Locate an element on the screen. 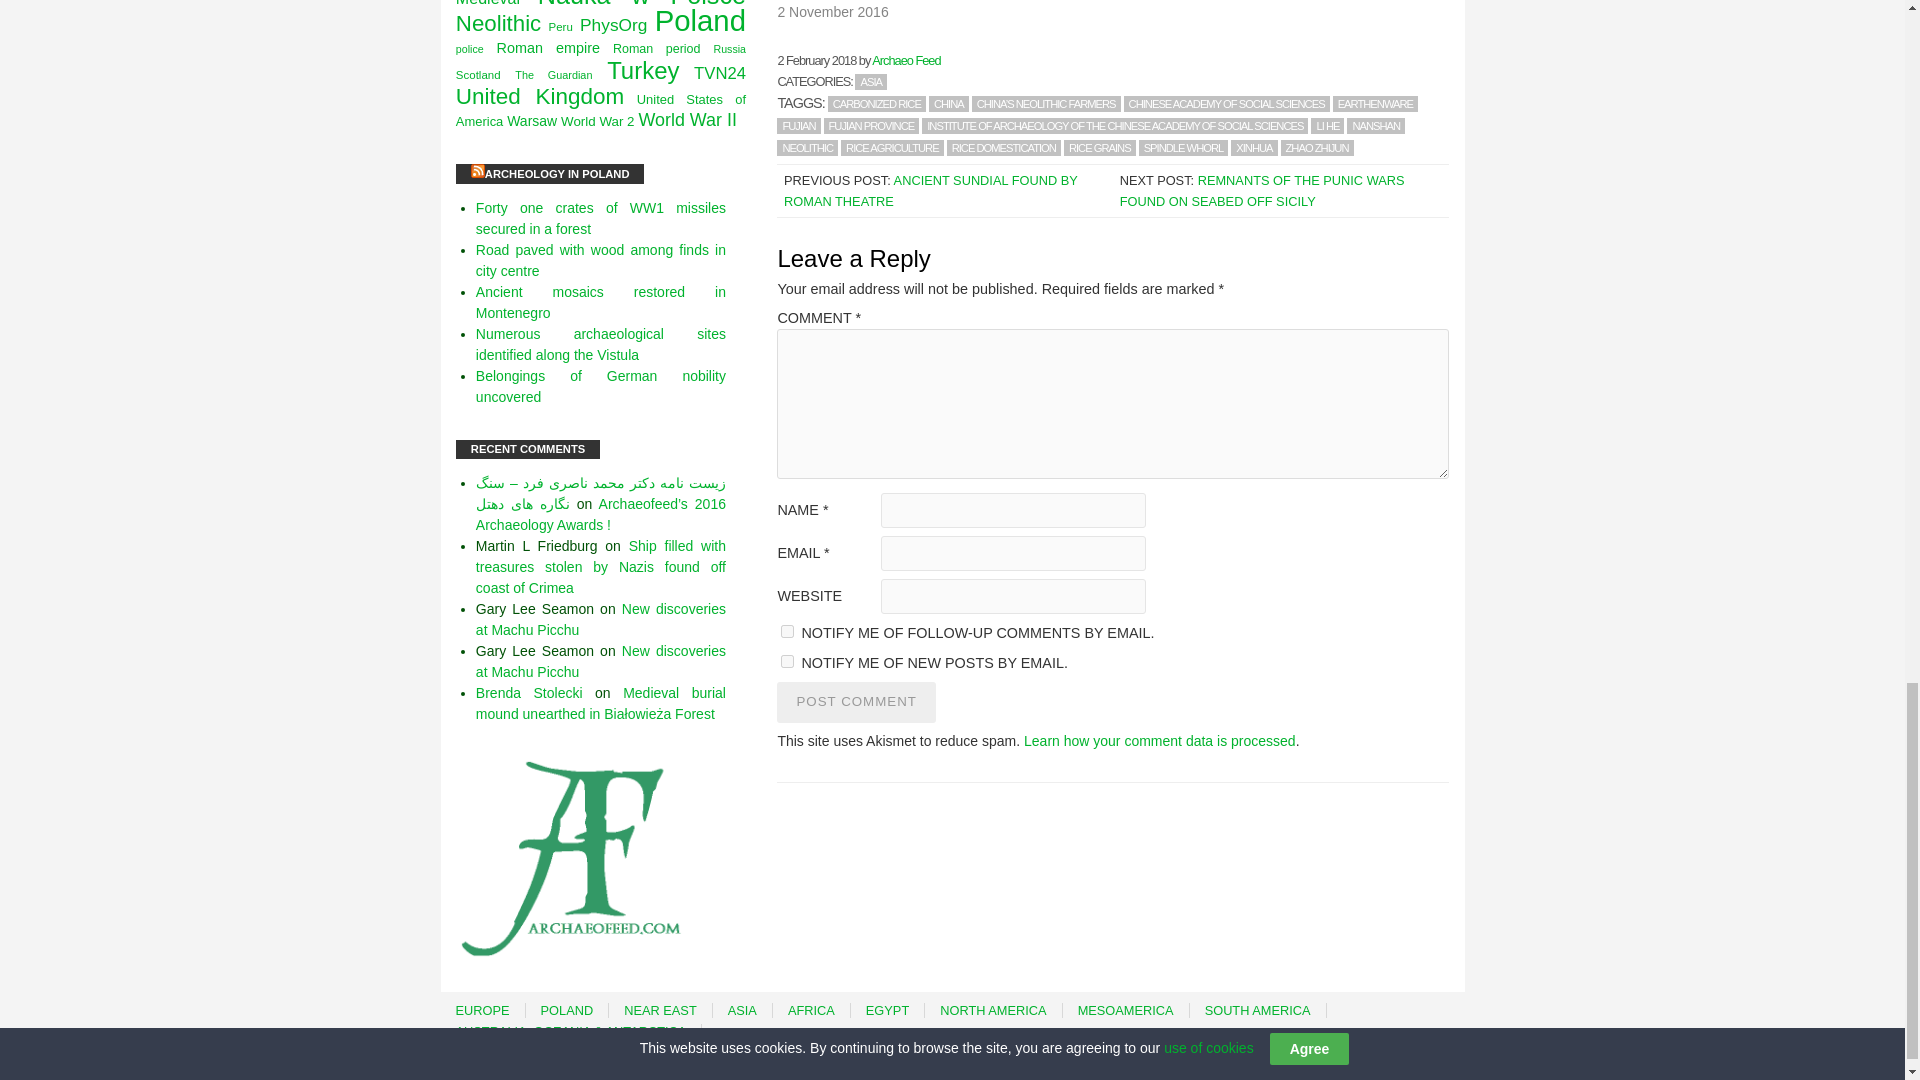 This screenshot has height=1080, width=1920. ASIA is located at coordinates (870, 82).